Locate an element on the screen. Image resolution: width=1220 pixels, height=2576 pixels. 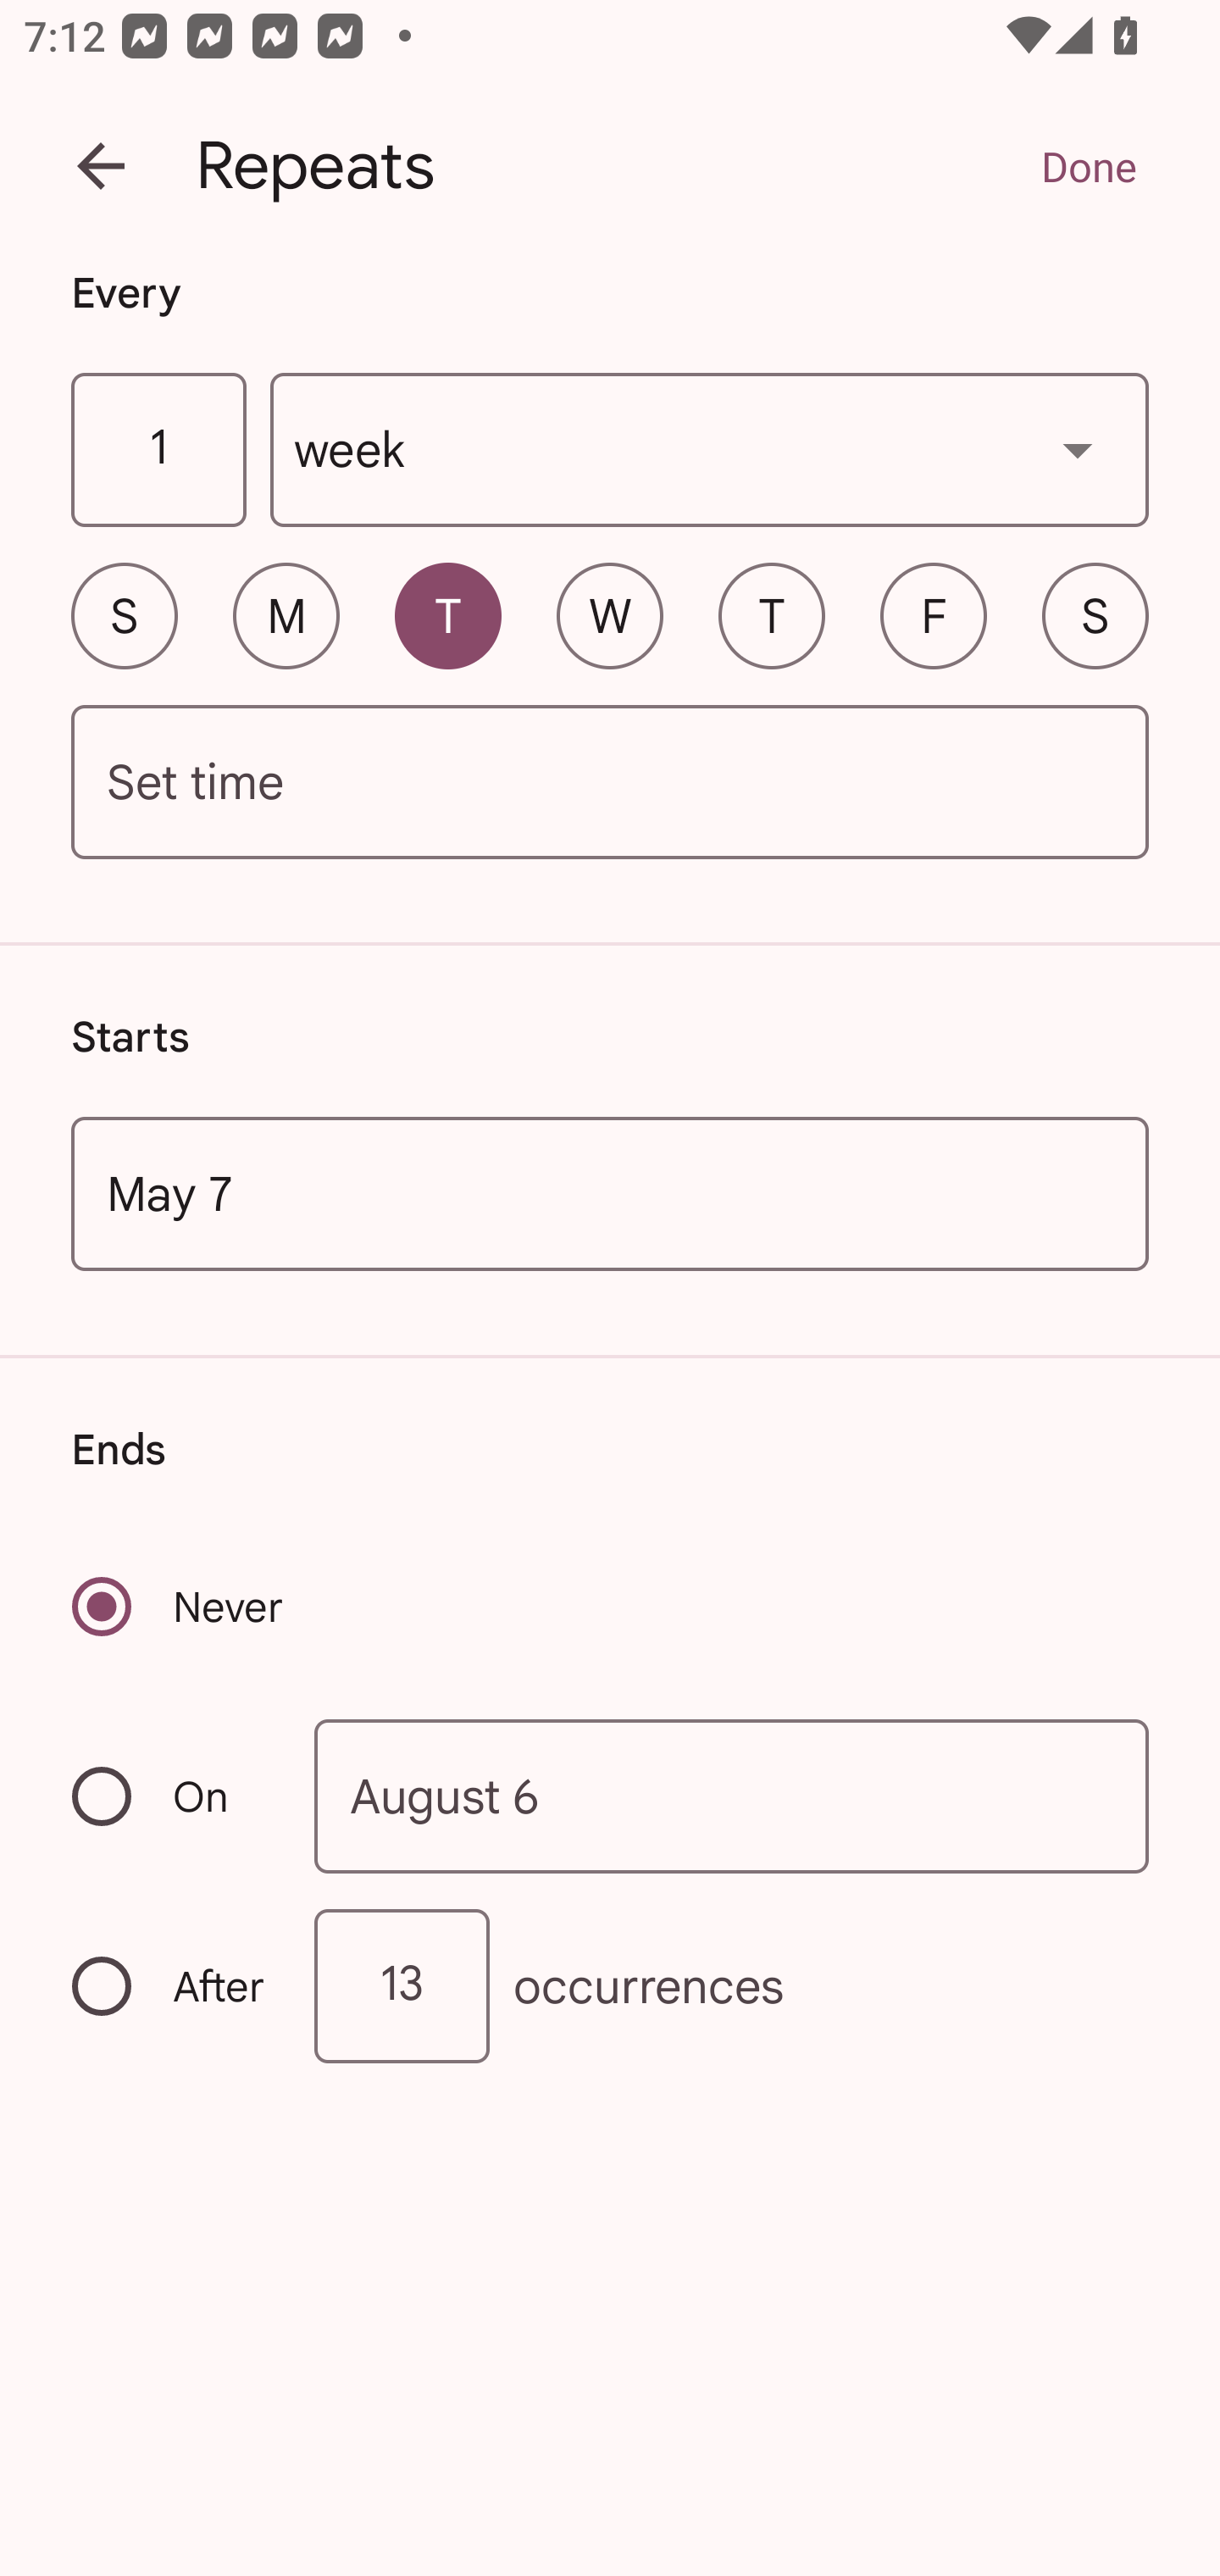
Show dropdown menu is located at coordinates (1078, 449).